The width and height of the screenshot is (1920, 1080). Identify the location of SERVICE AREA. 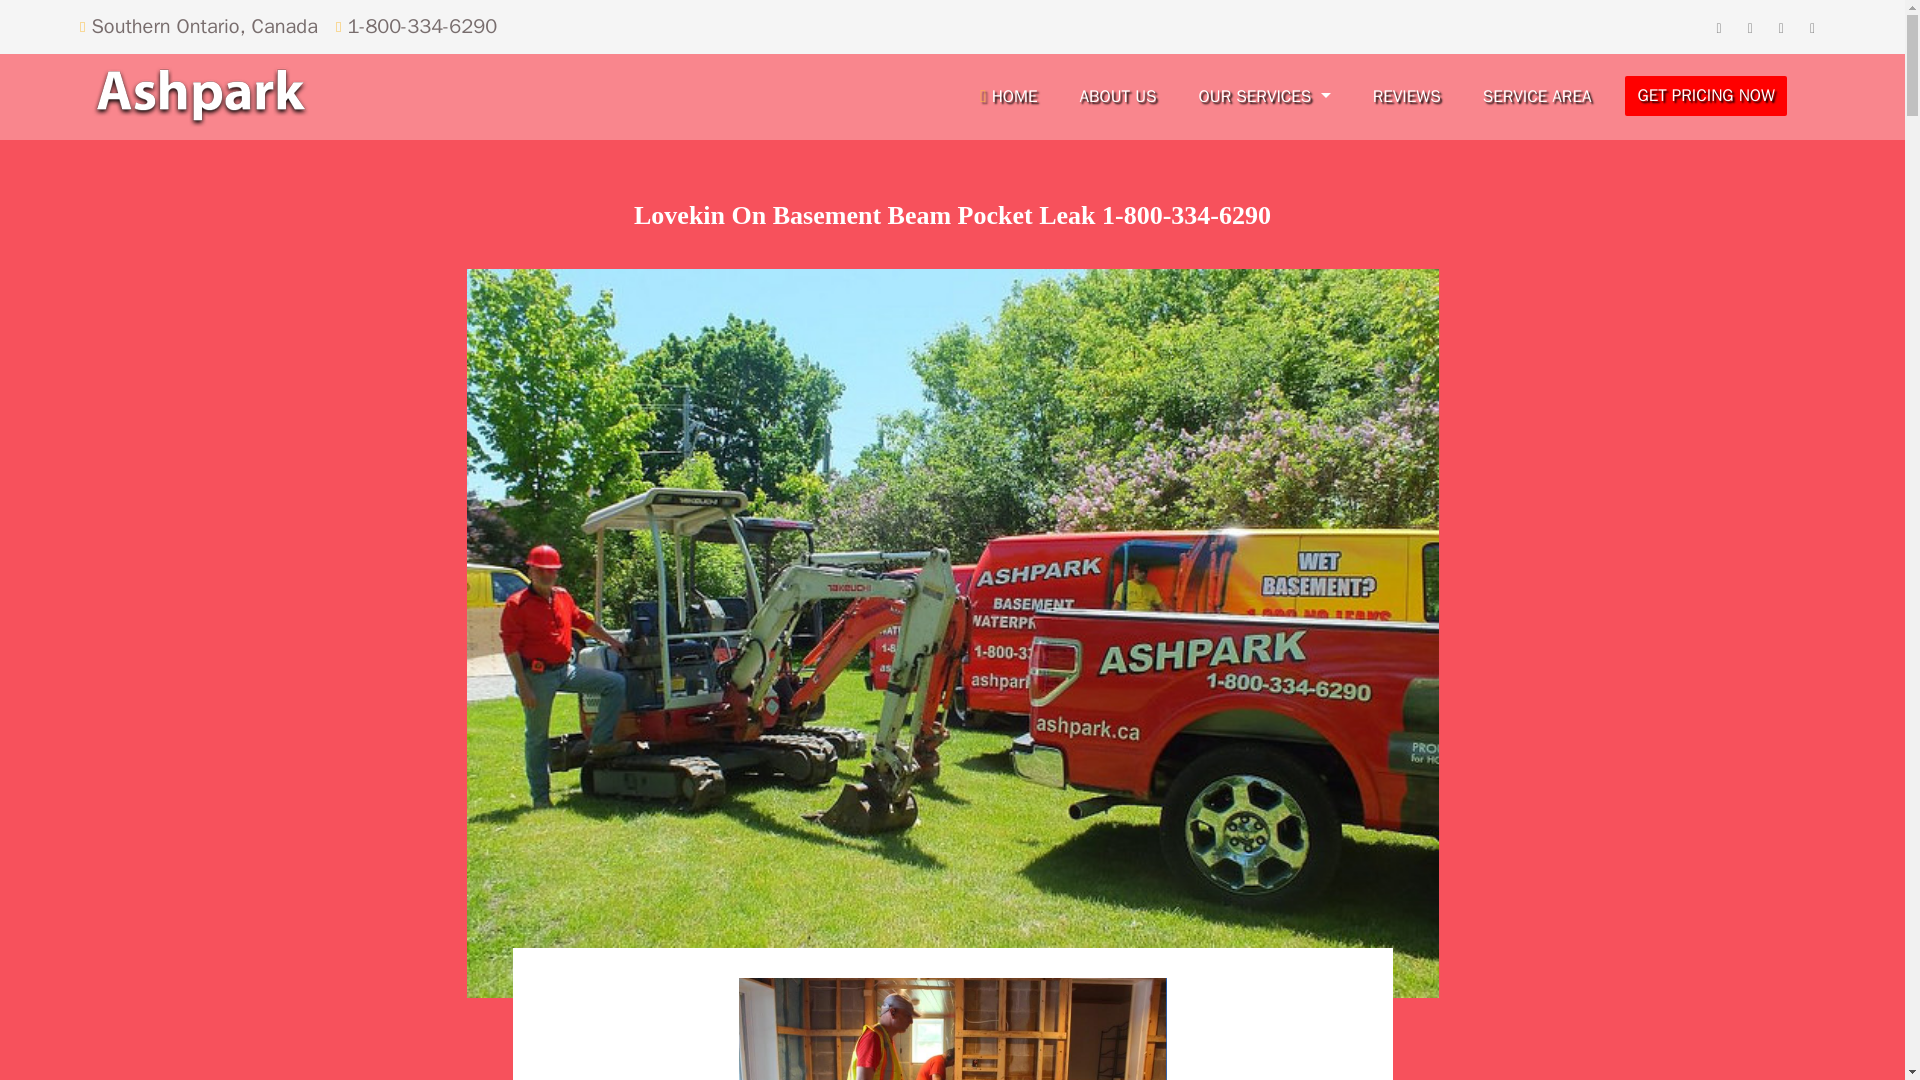
(1536, 97).